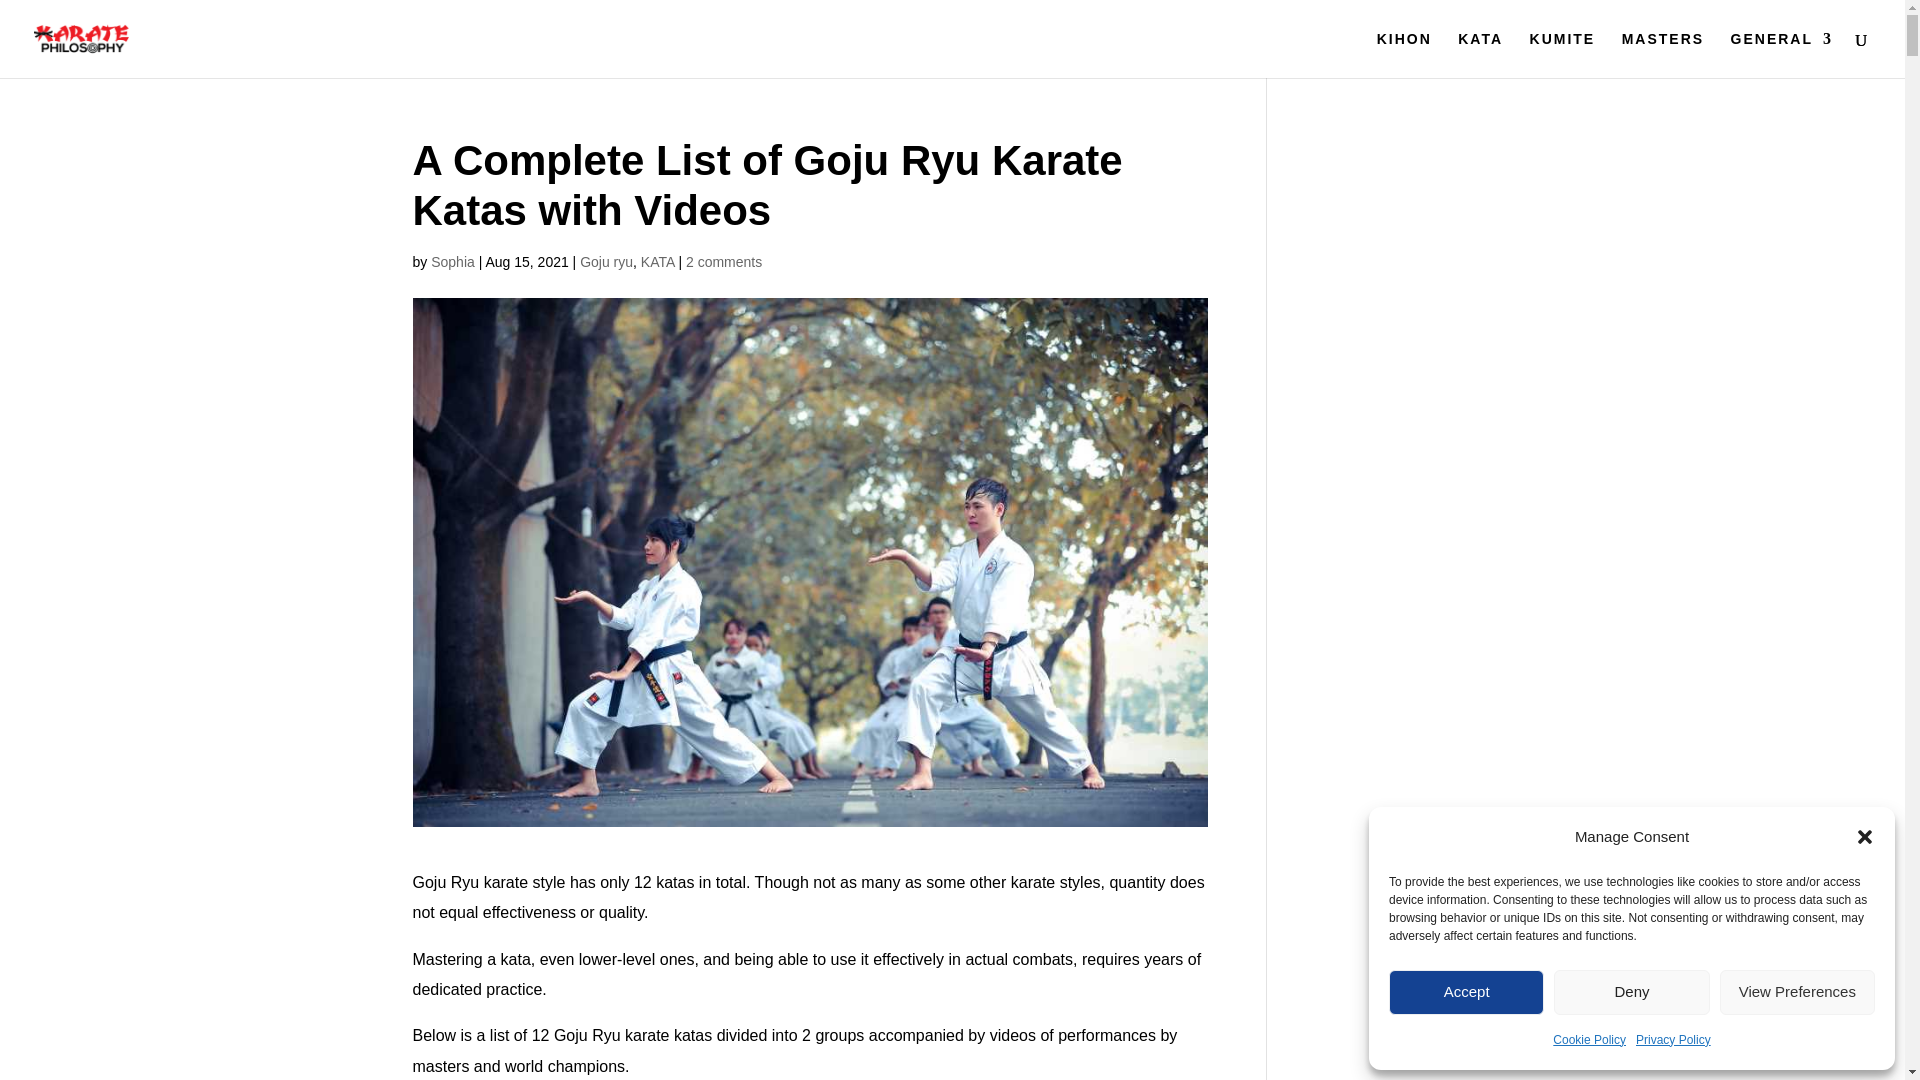  What do you see at coordinates (1590, 1040) in the screenshot?
I see `Cookie Policy` at bounding box center [1590, 1040].